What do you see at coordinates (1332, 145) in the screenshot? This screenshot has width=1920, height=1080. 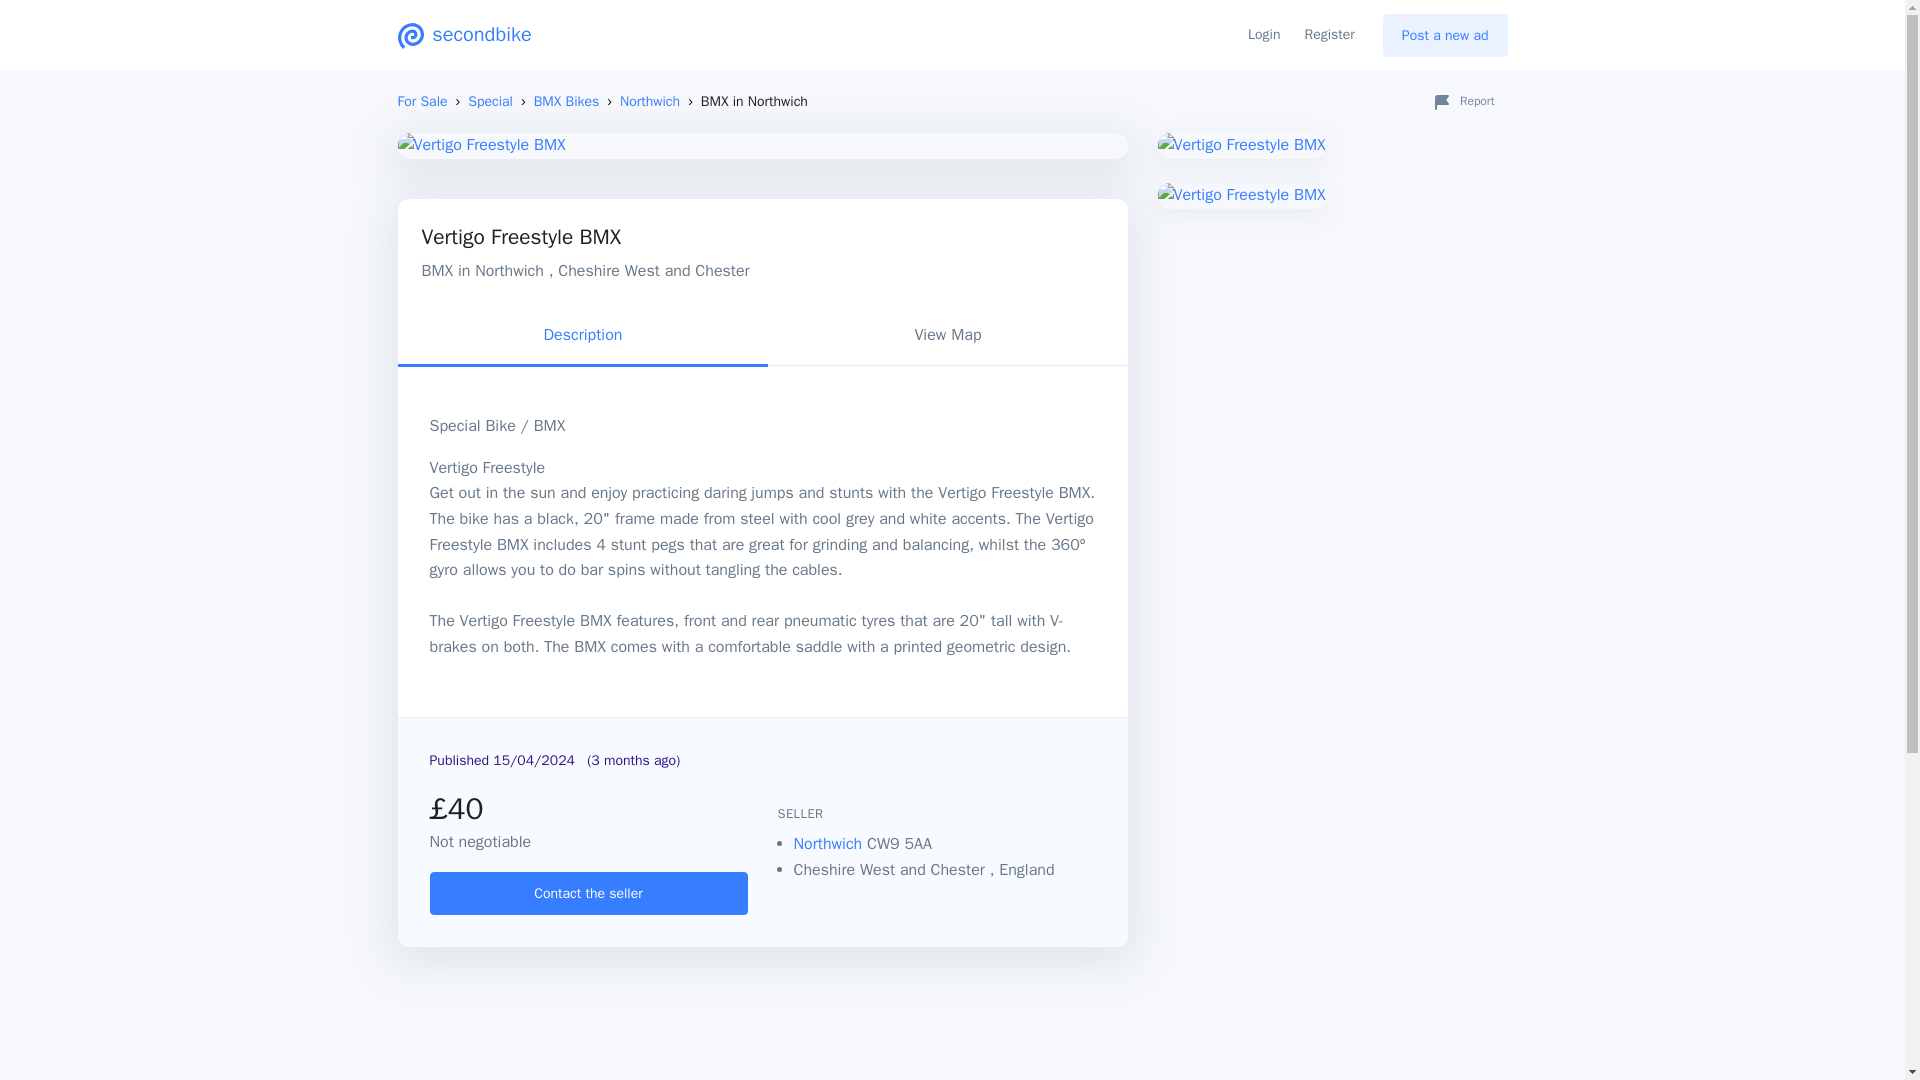 I see `Vertigo Freestyle BMX` at bounding box center [1332, 145].